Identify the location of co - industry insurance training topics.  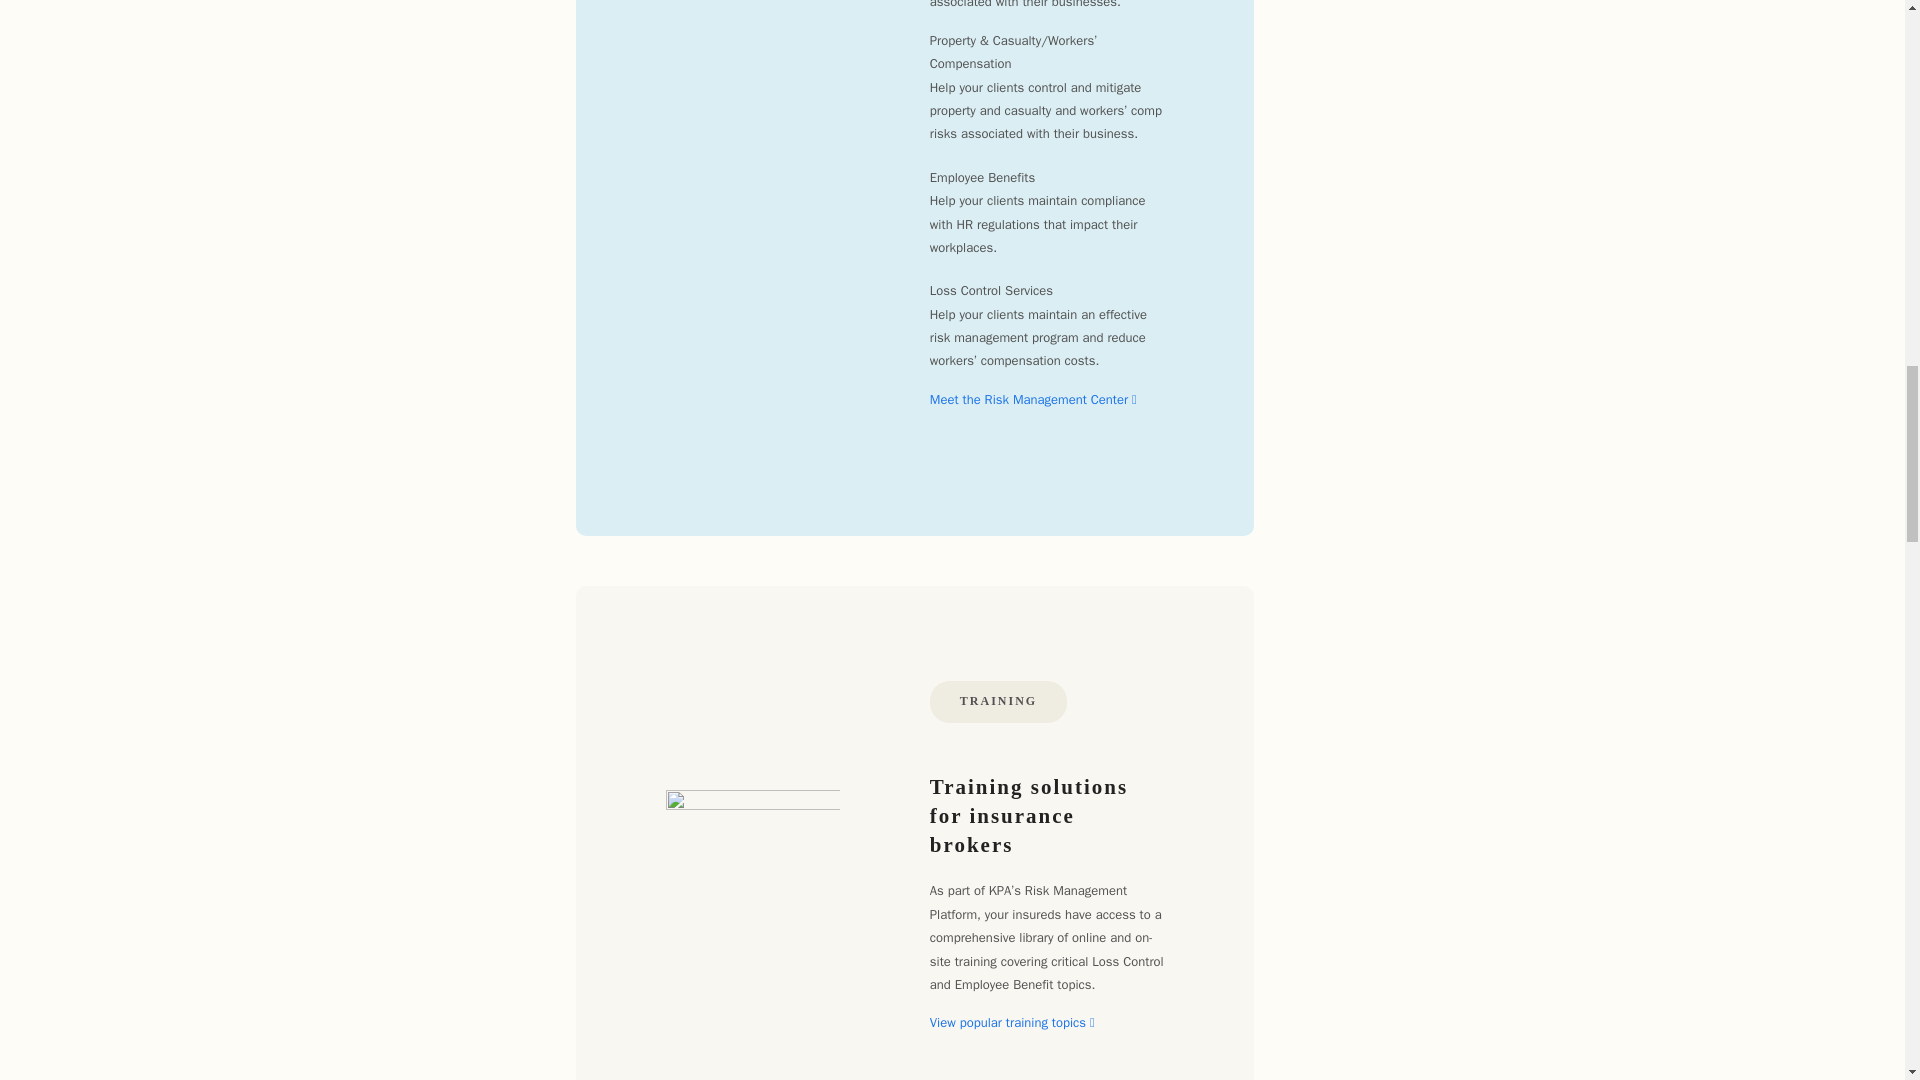
(753, 848).